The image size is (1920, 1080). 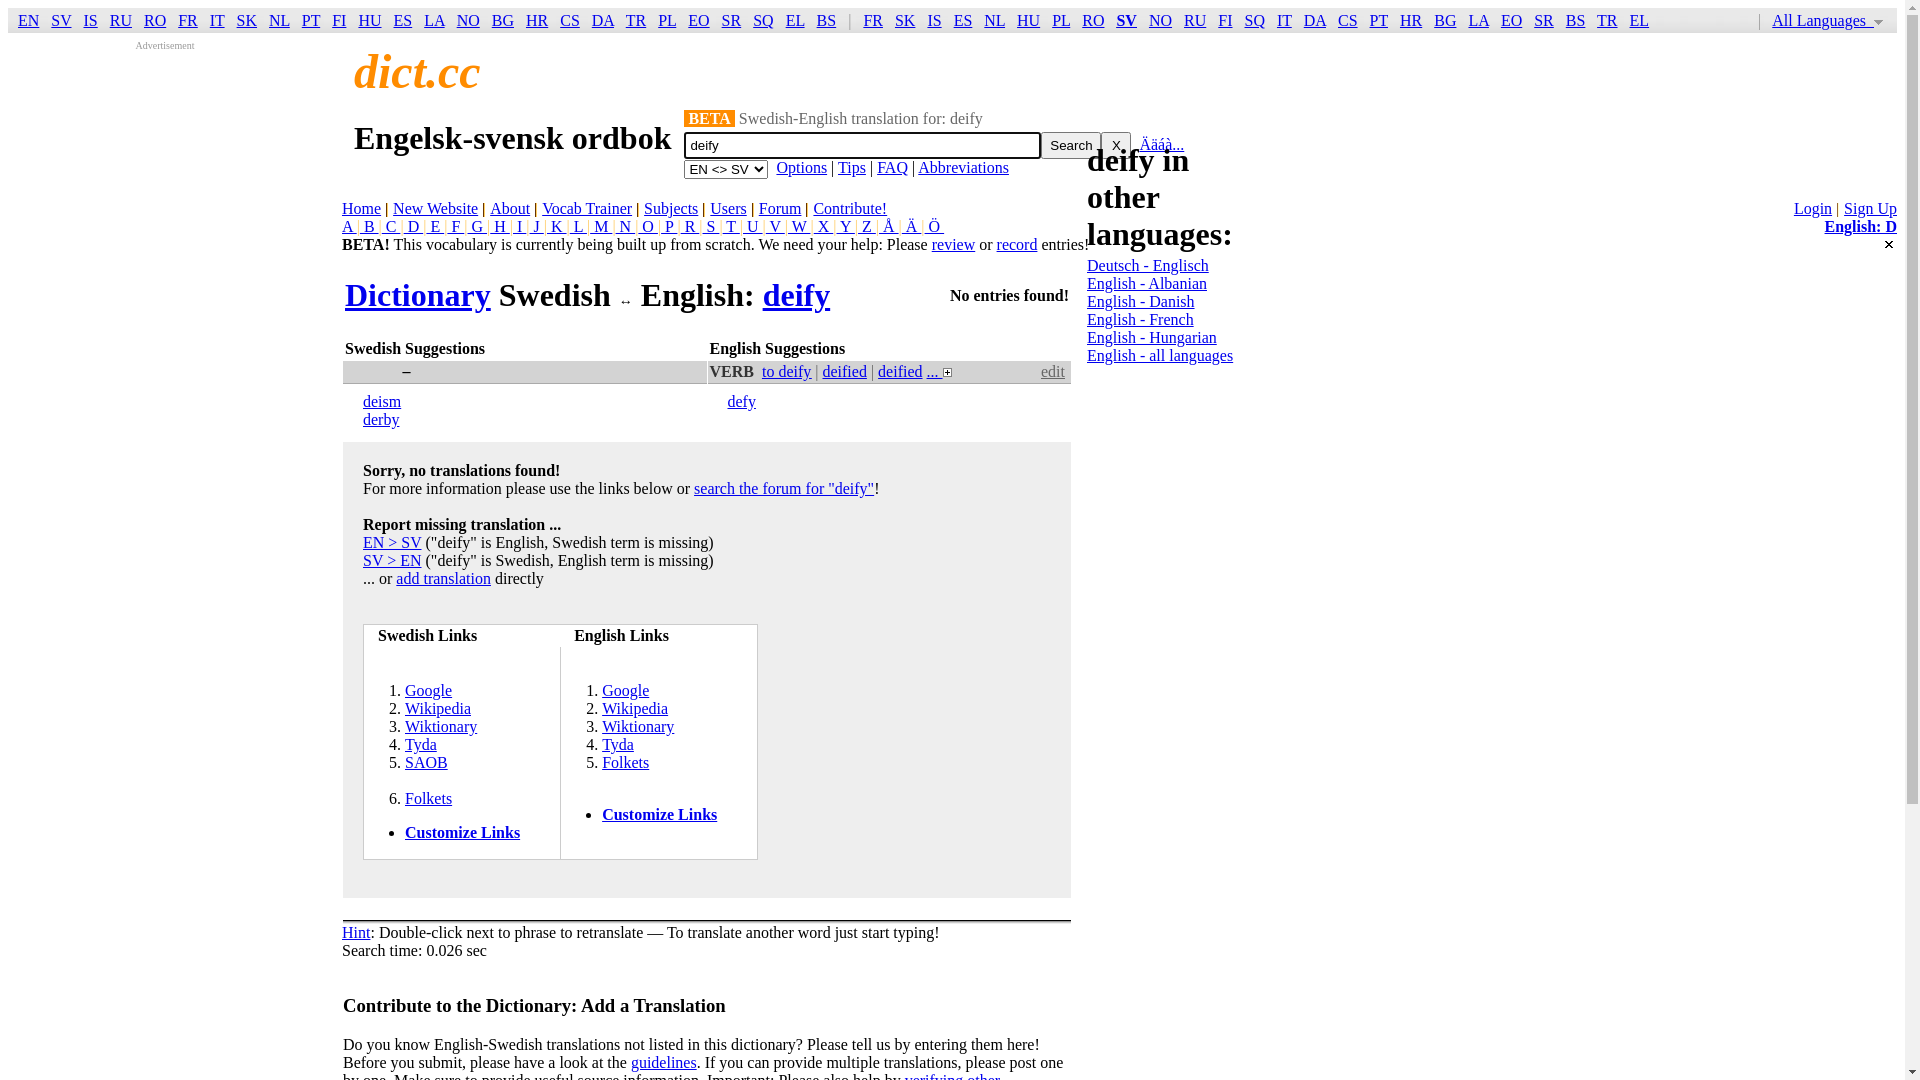 I want to click on NL, so click(x=994, y=20).